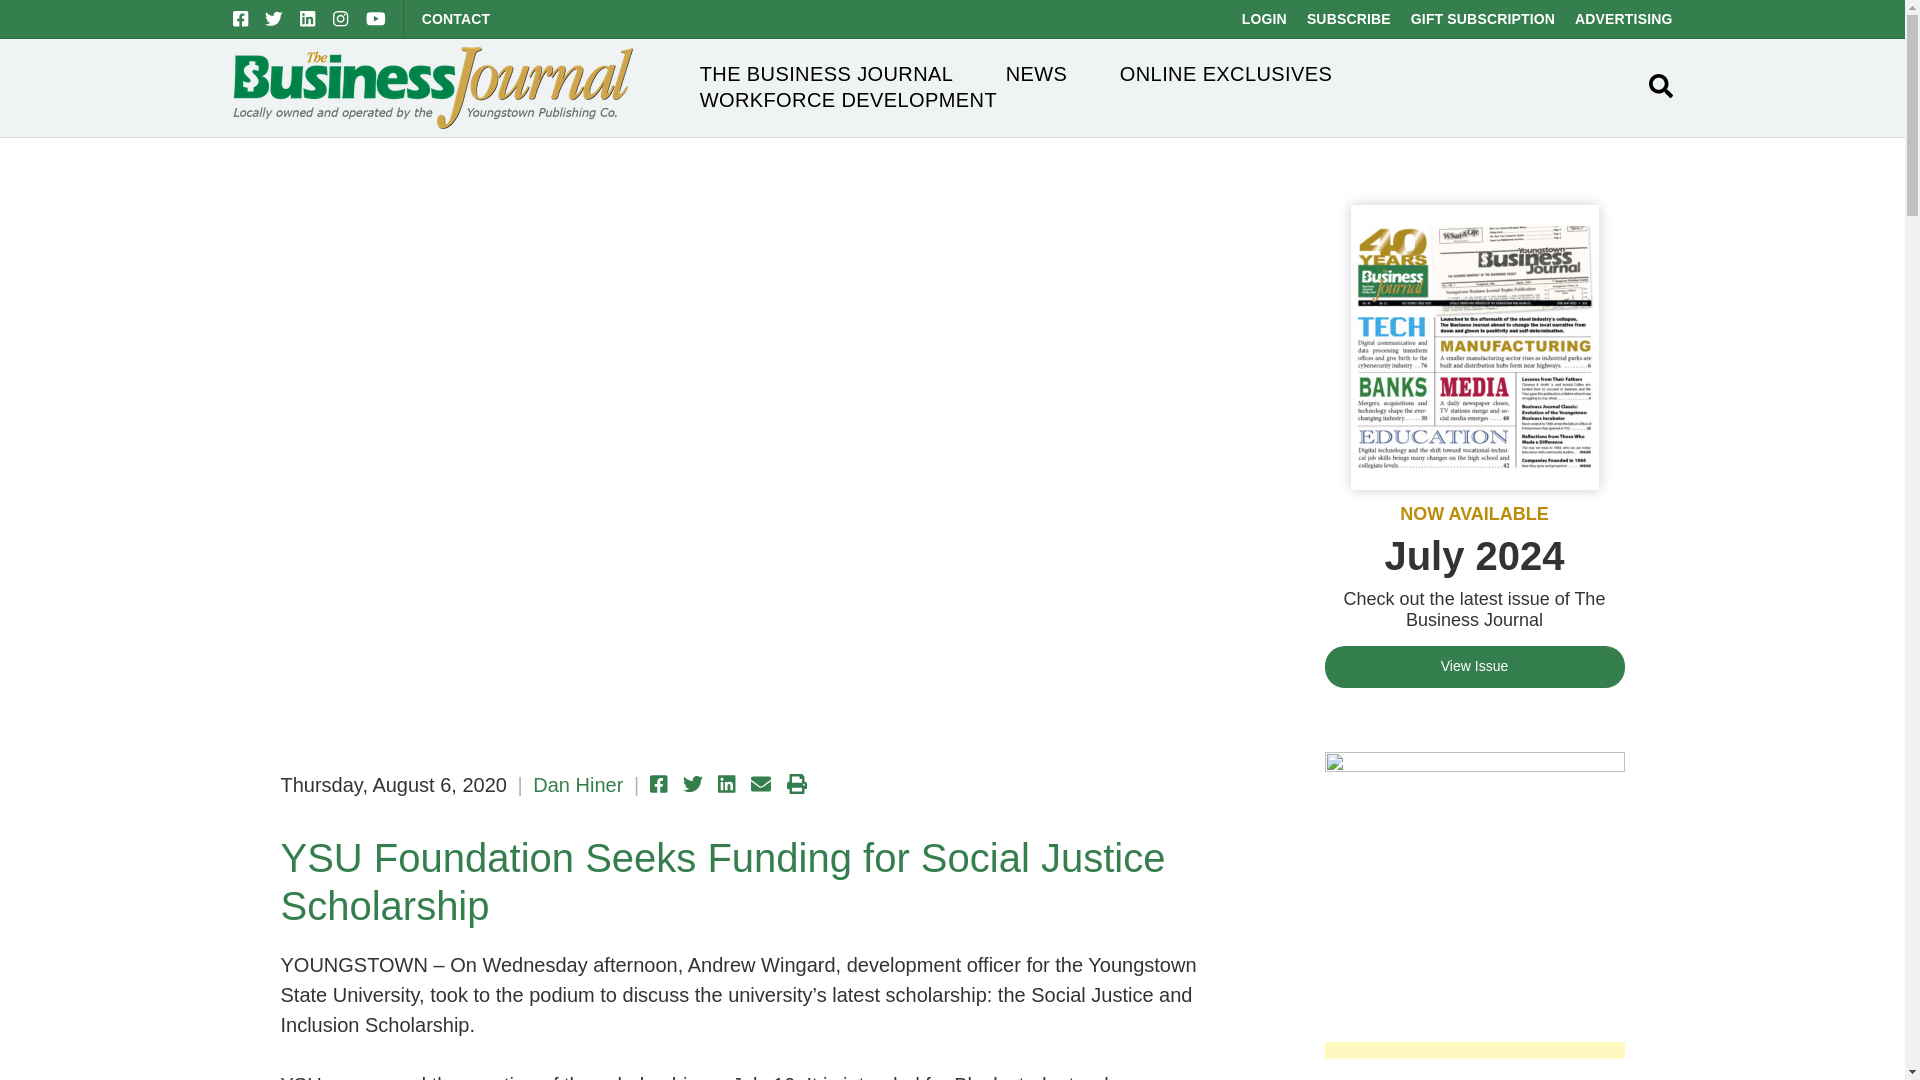 Image resolution: width=1920 pixels, height=1080 pixels. I want to click on THE BUSINESS JOURNAL, so click(827, 74).